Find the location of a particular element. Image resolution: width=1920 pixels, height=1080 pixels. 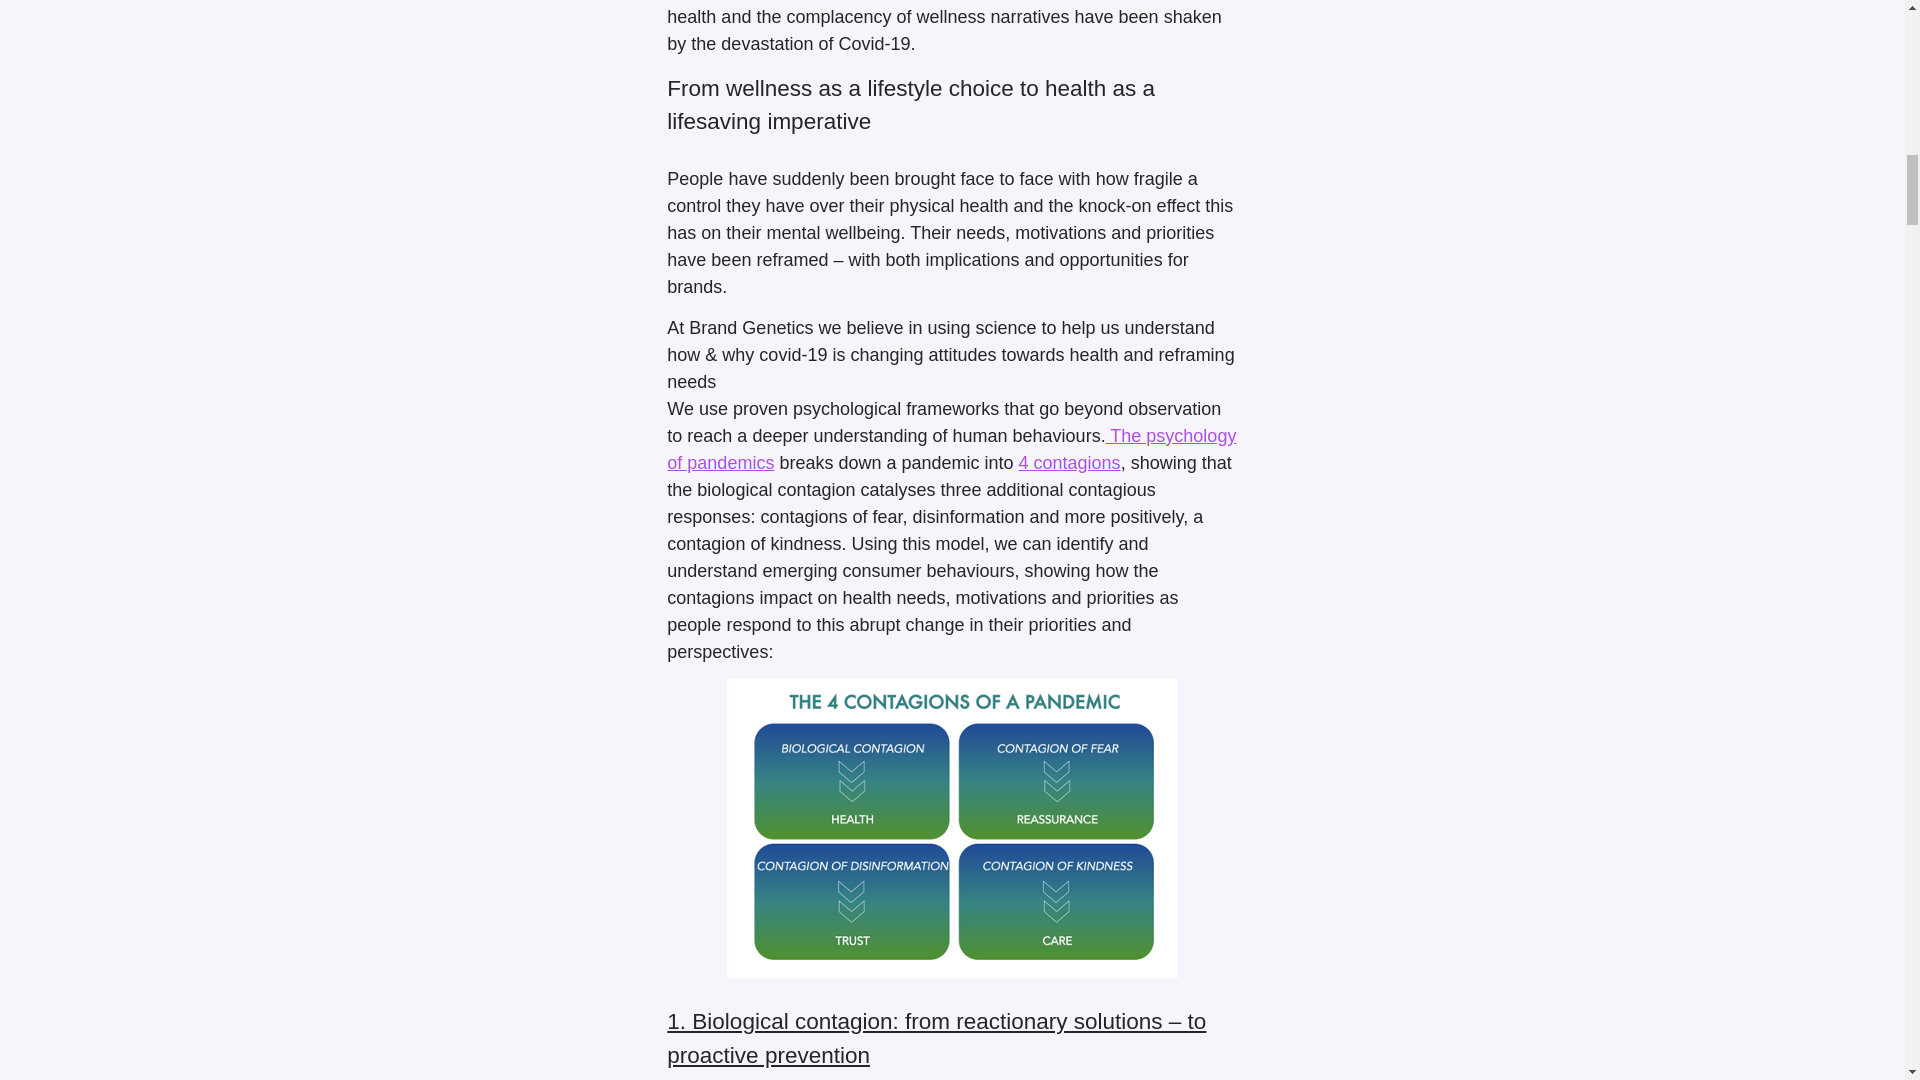

4 contagions is located at coordinates (1070, 462).